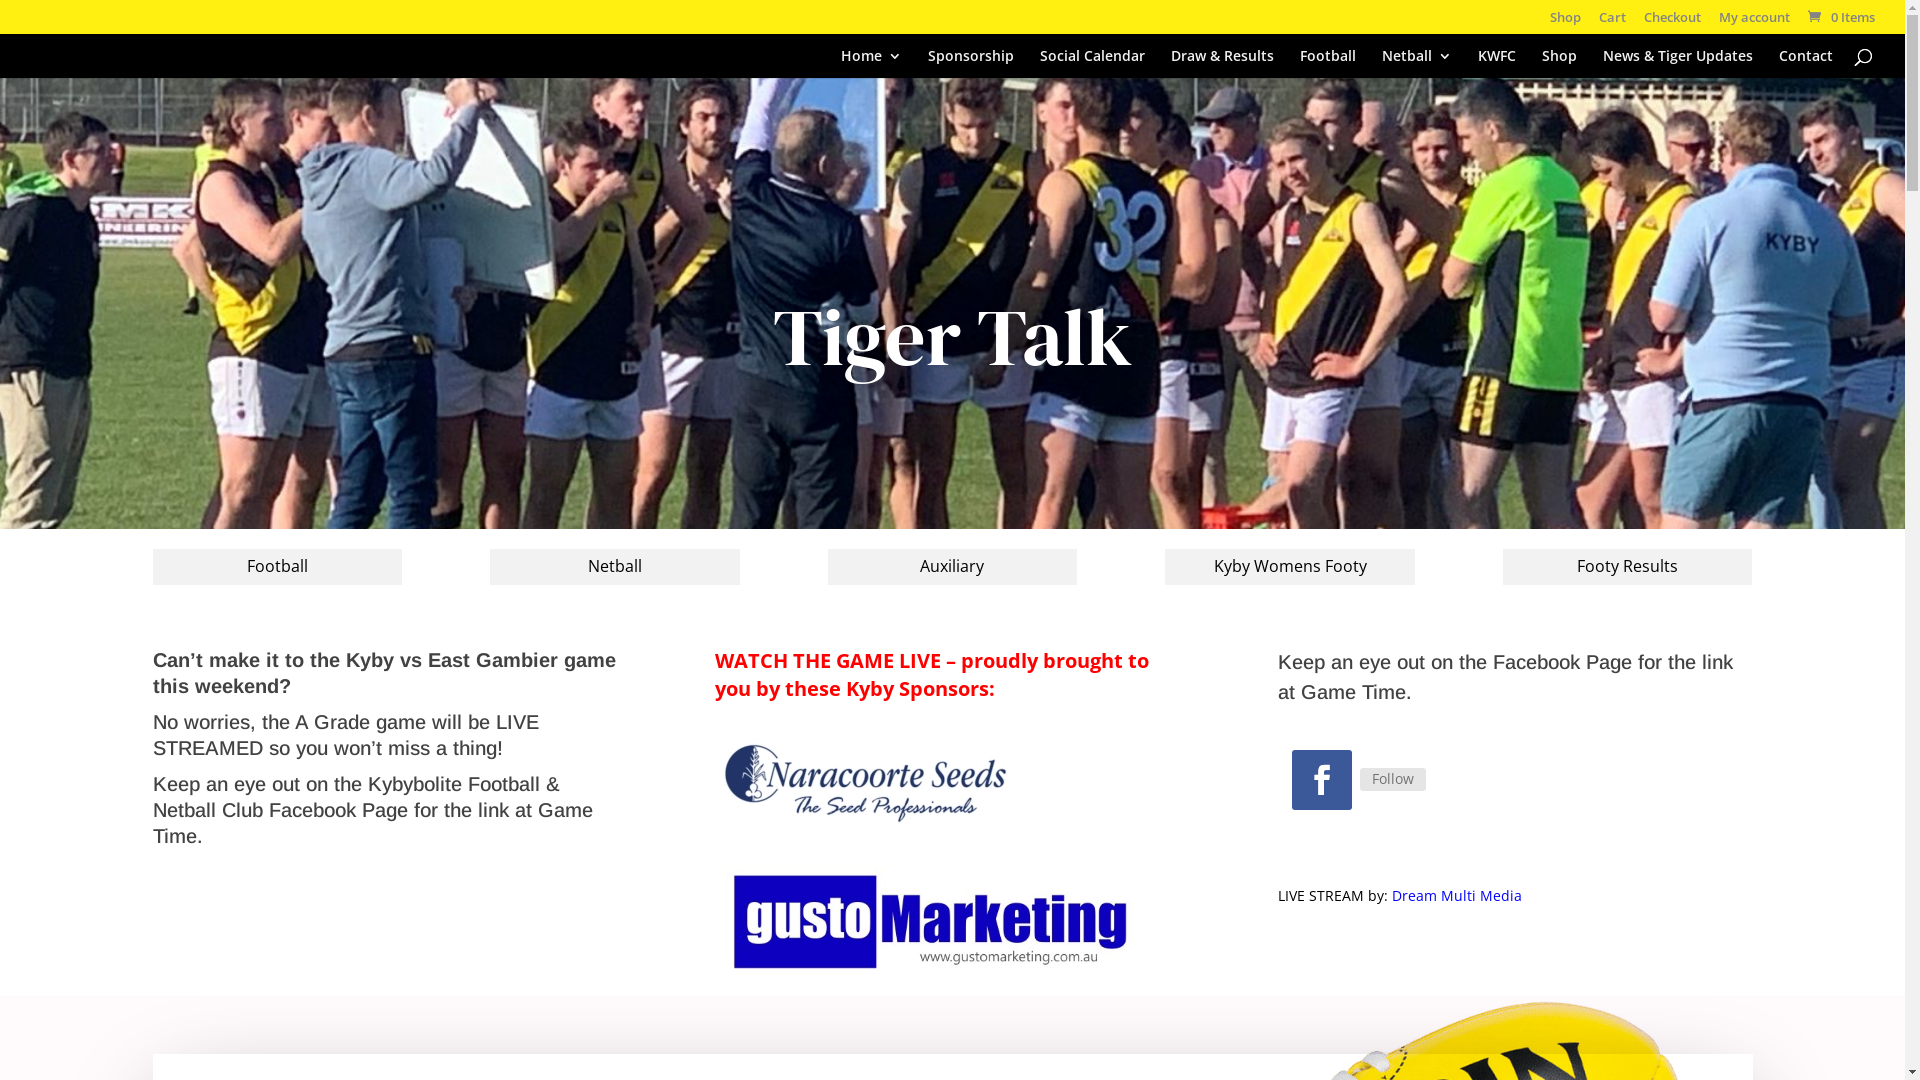  What do you see at coordinates (1290, 568) in the screenshot?
I see `Kyby Womens Footy` at bounding box center [1290, 568].